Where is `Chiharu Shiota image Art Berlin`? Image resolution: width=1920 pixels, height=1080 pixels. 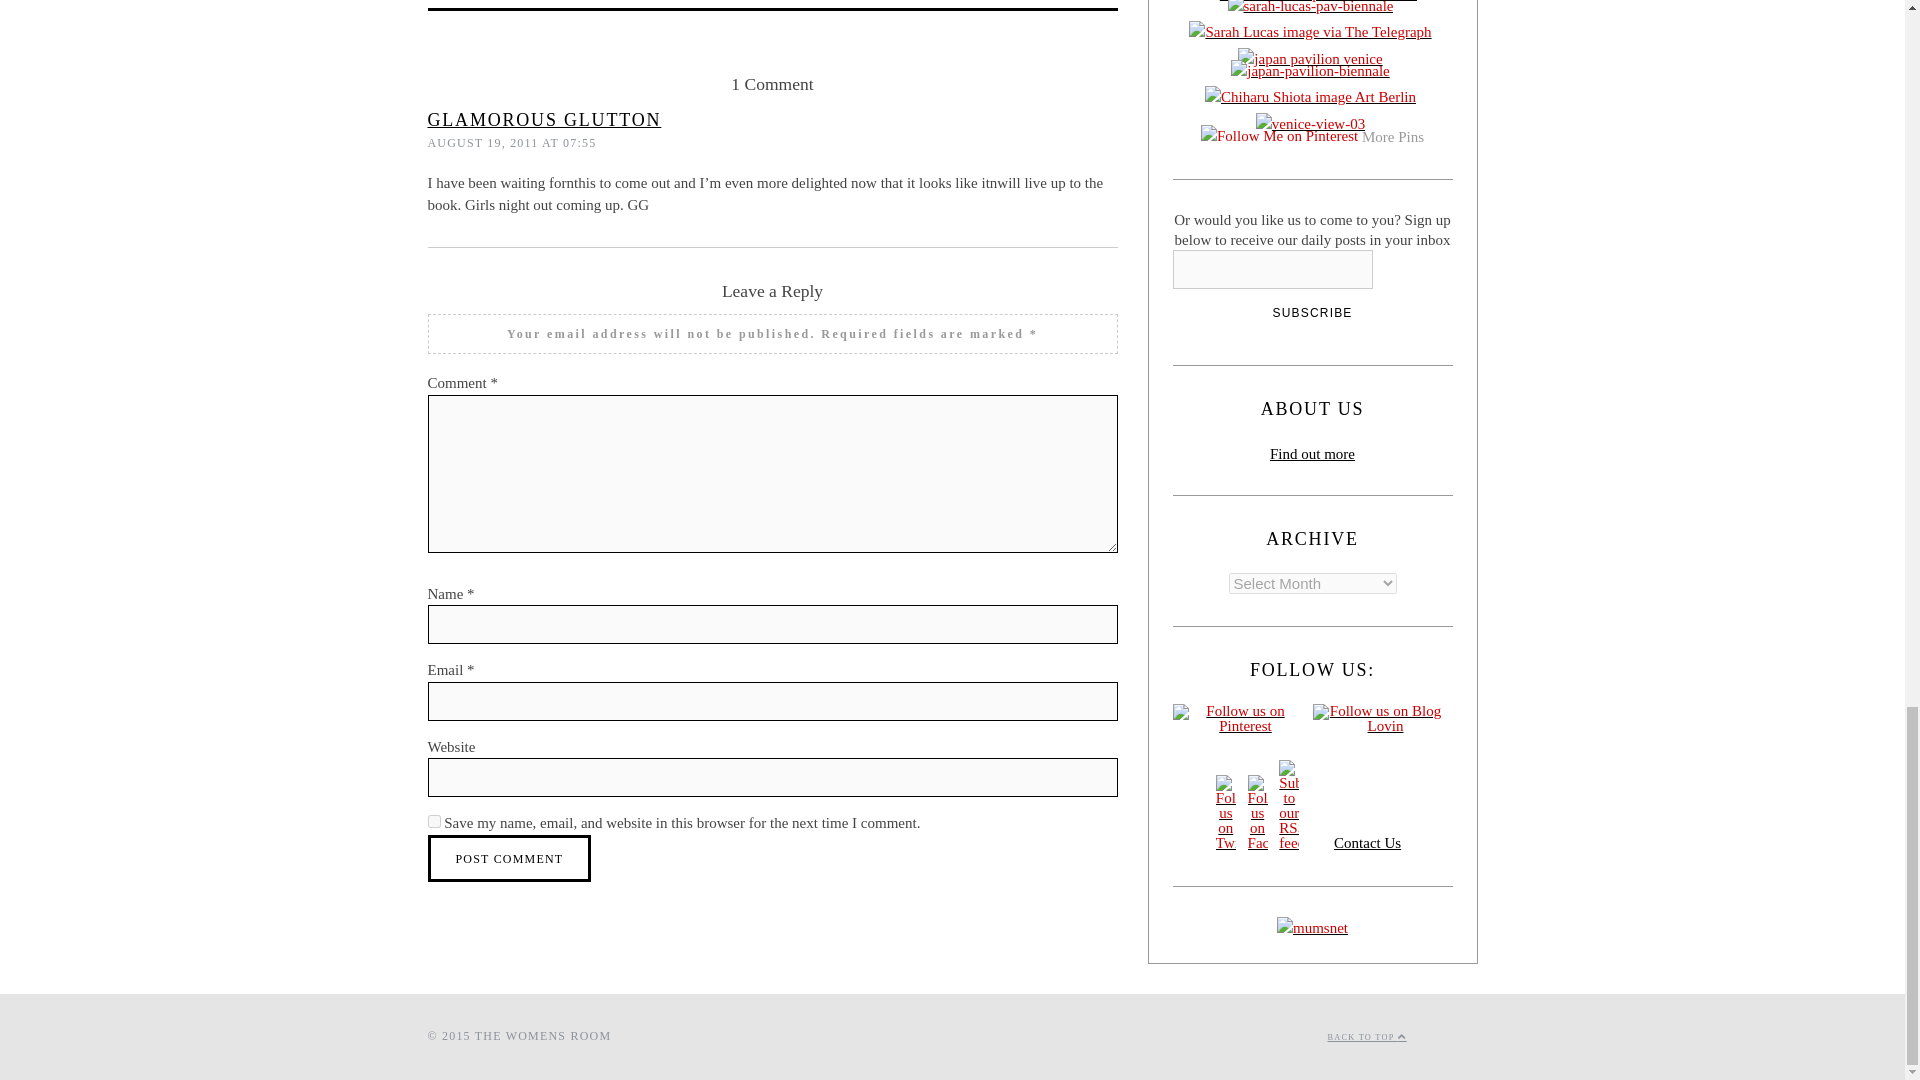
Chiharu Shiota image Art Berlin is located at coordinates (1312, 100).